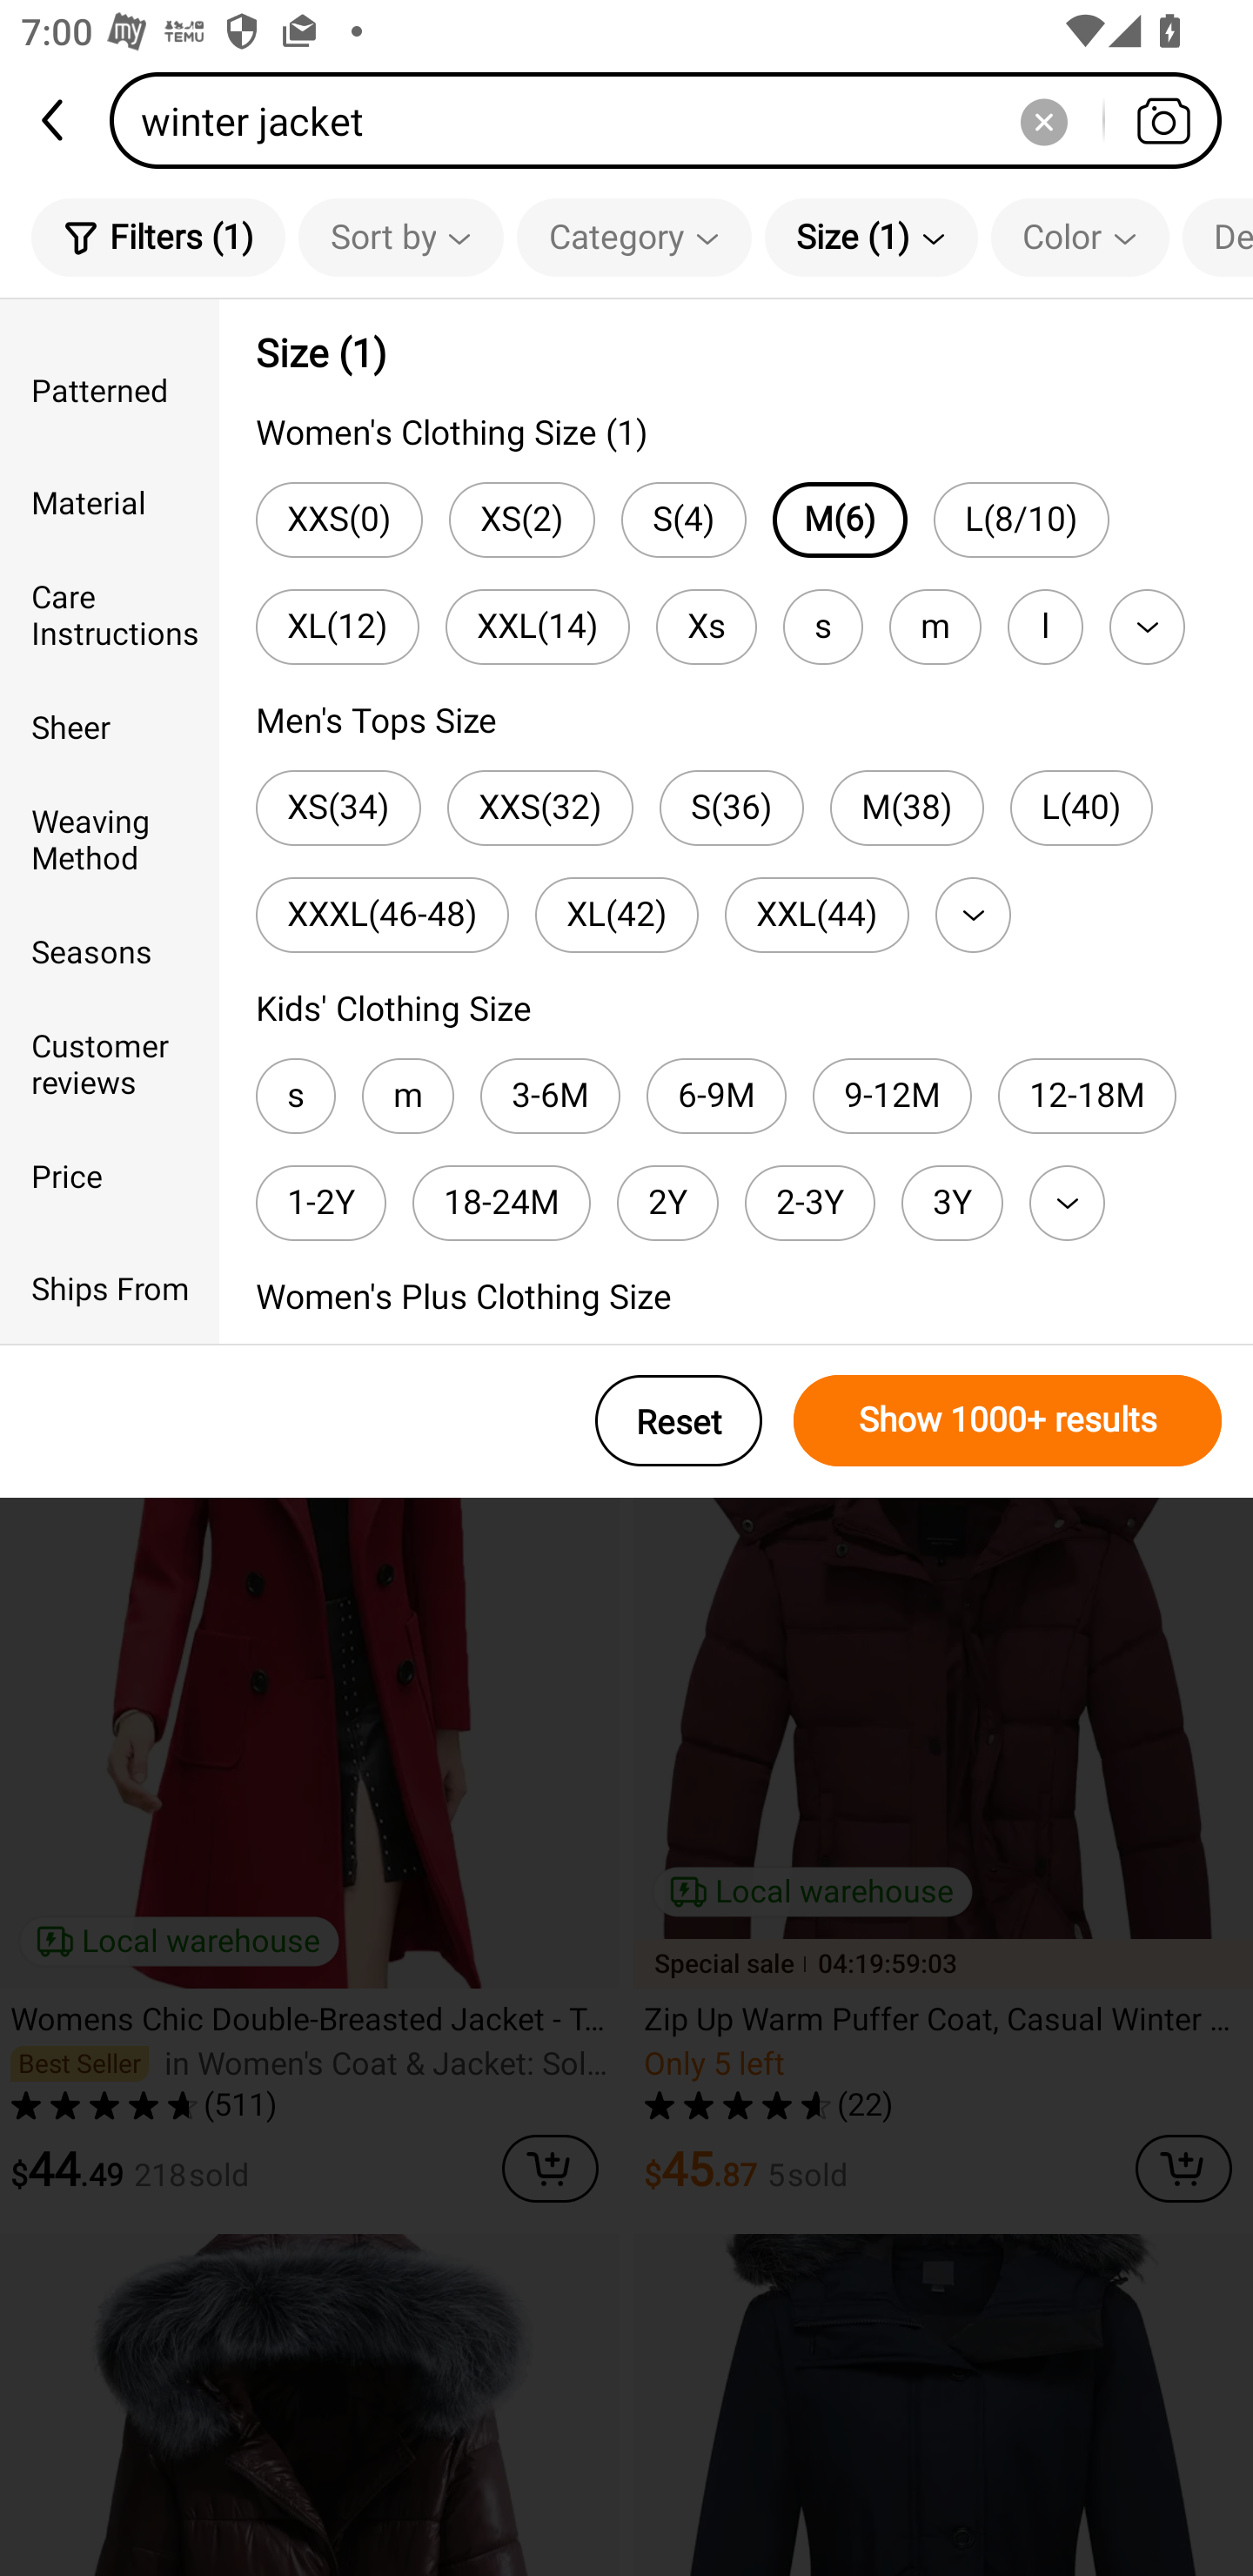  Describe the element at coordinates (952, 1203) in the screenshot. I see `3Y` at that location.